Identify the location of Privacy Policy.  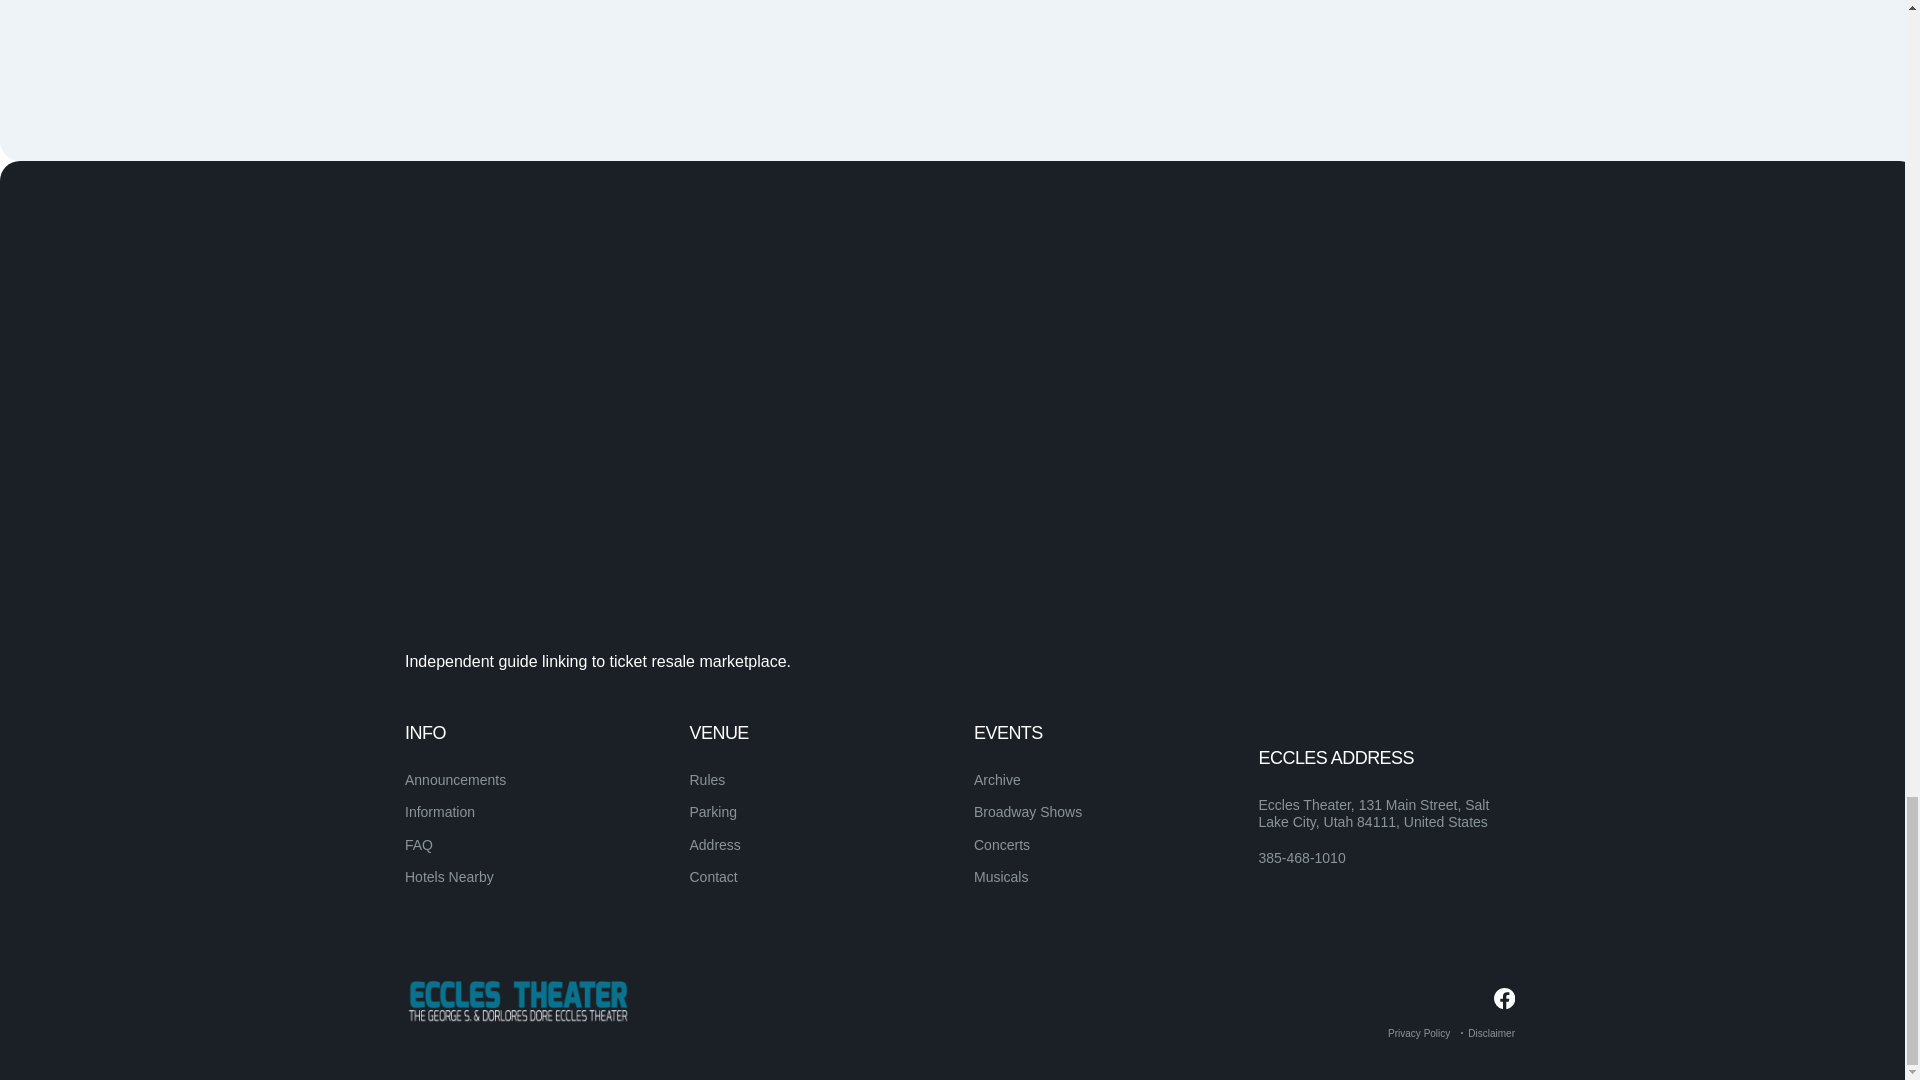
(1418, 1033).